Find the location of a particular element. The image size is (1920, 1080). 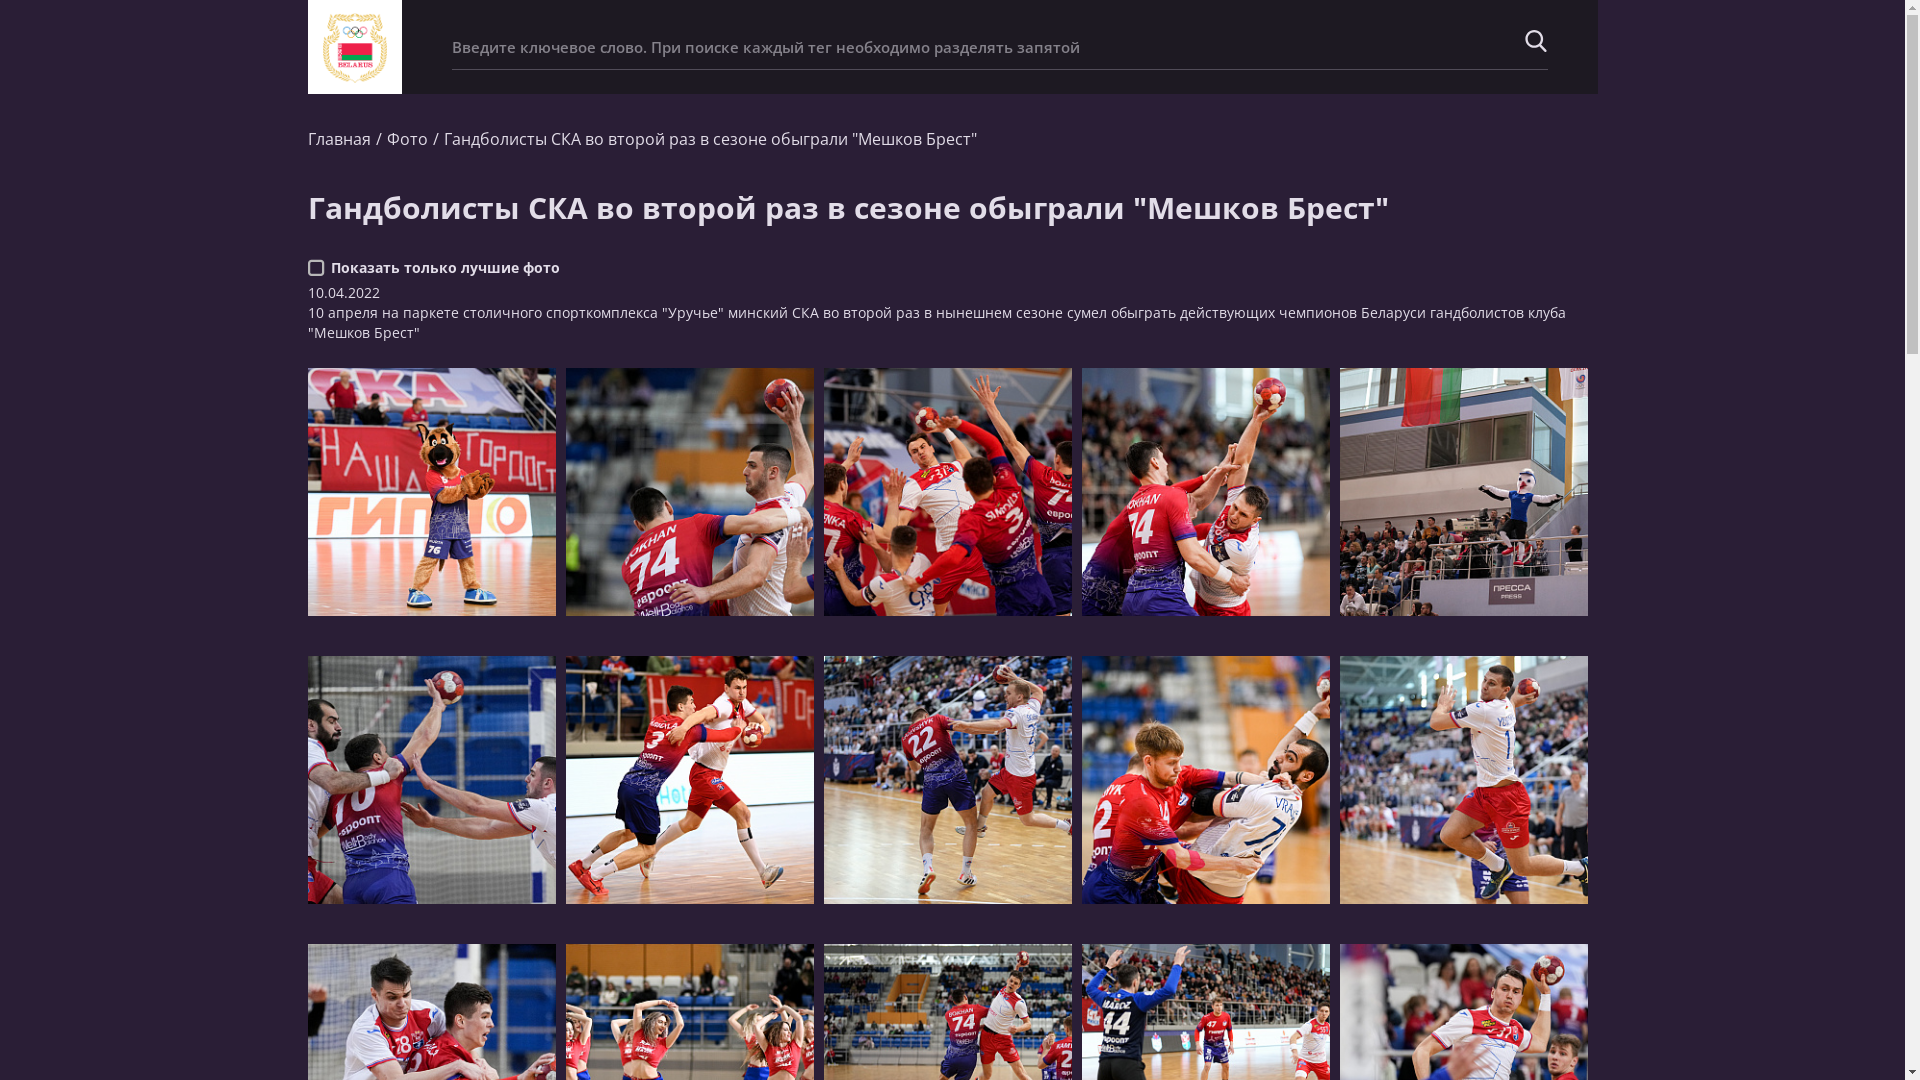

Handball 19 is located at coordinates (690, 780).